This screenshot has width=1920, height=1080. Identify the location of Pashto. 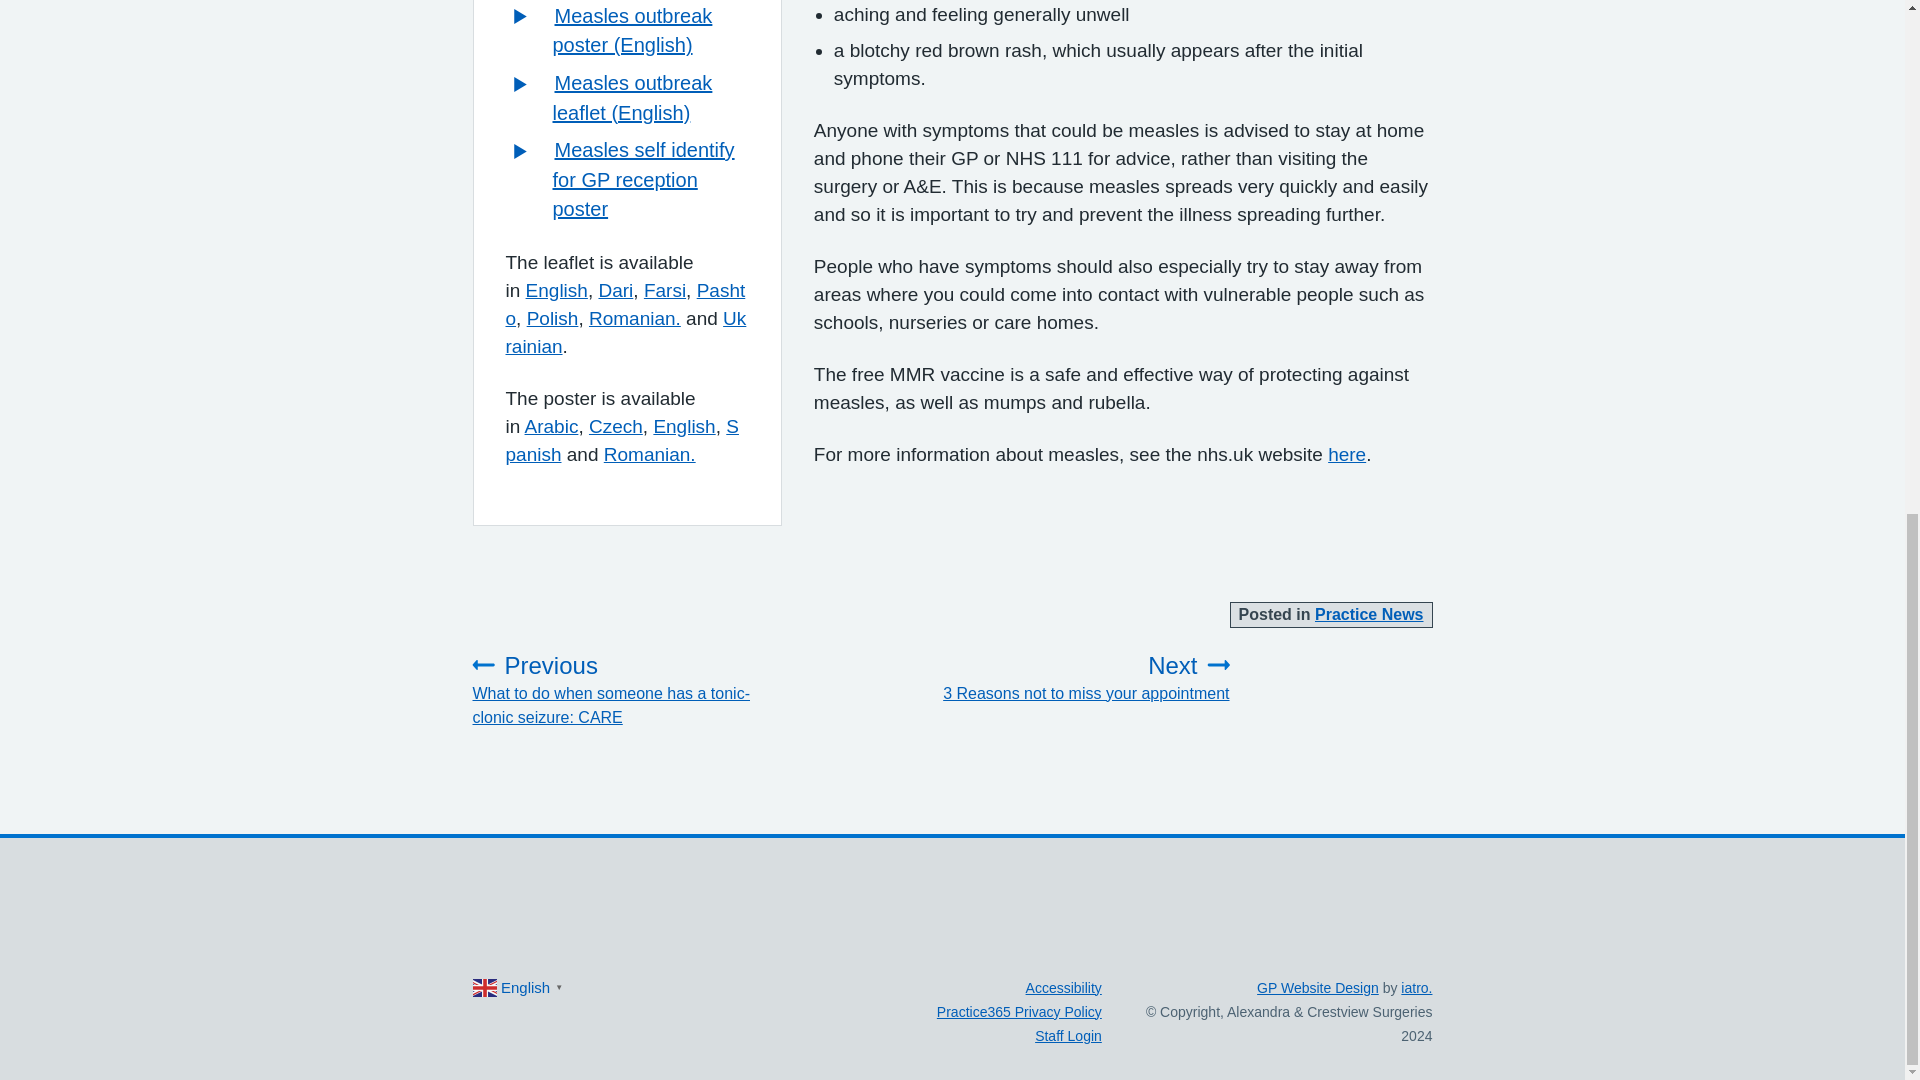
(626, 304).